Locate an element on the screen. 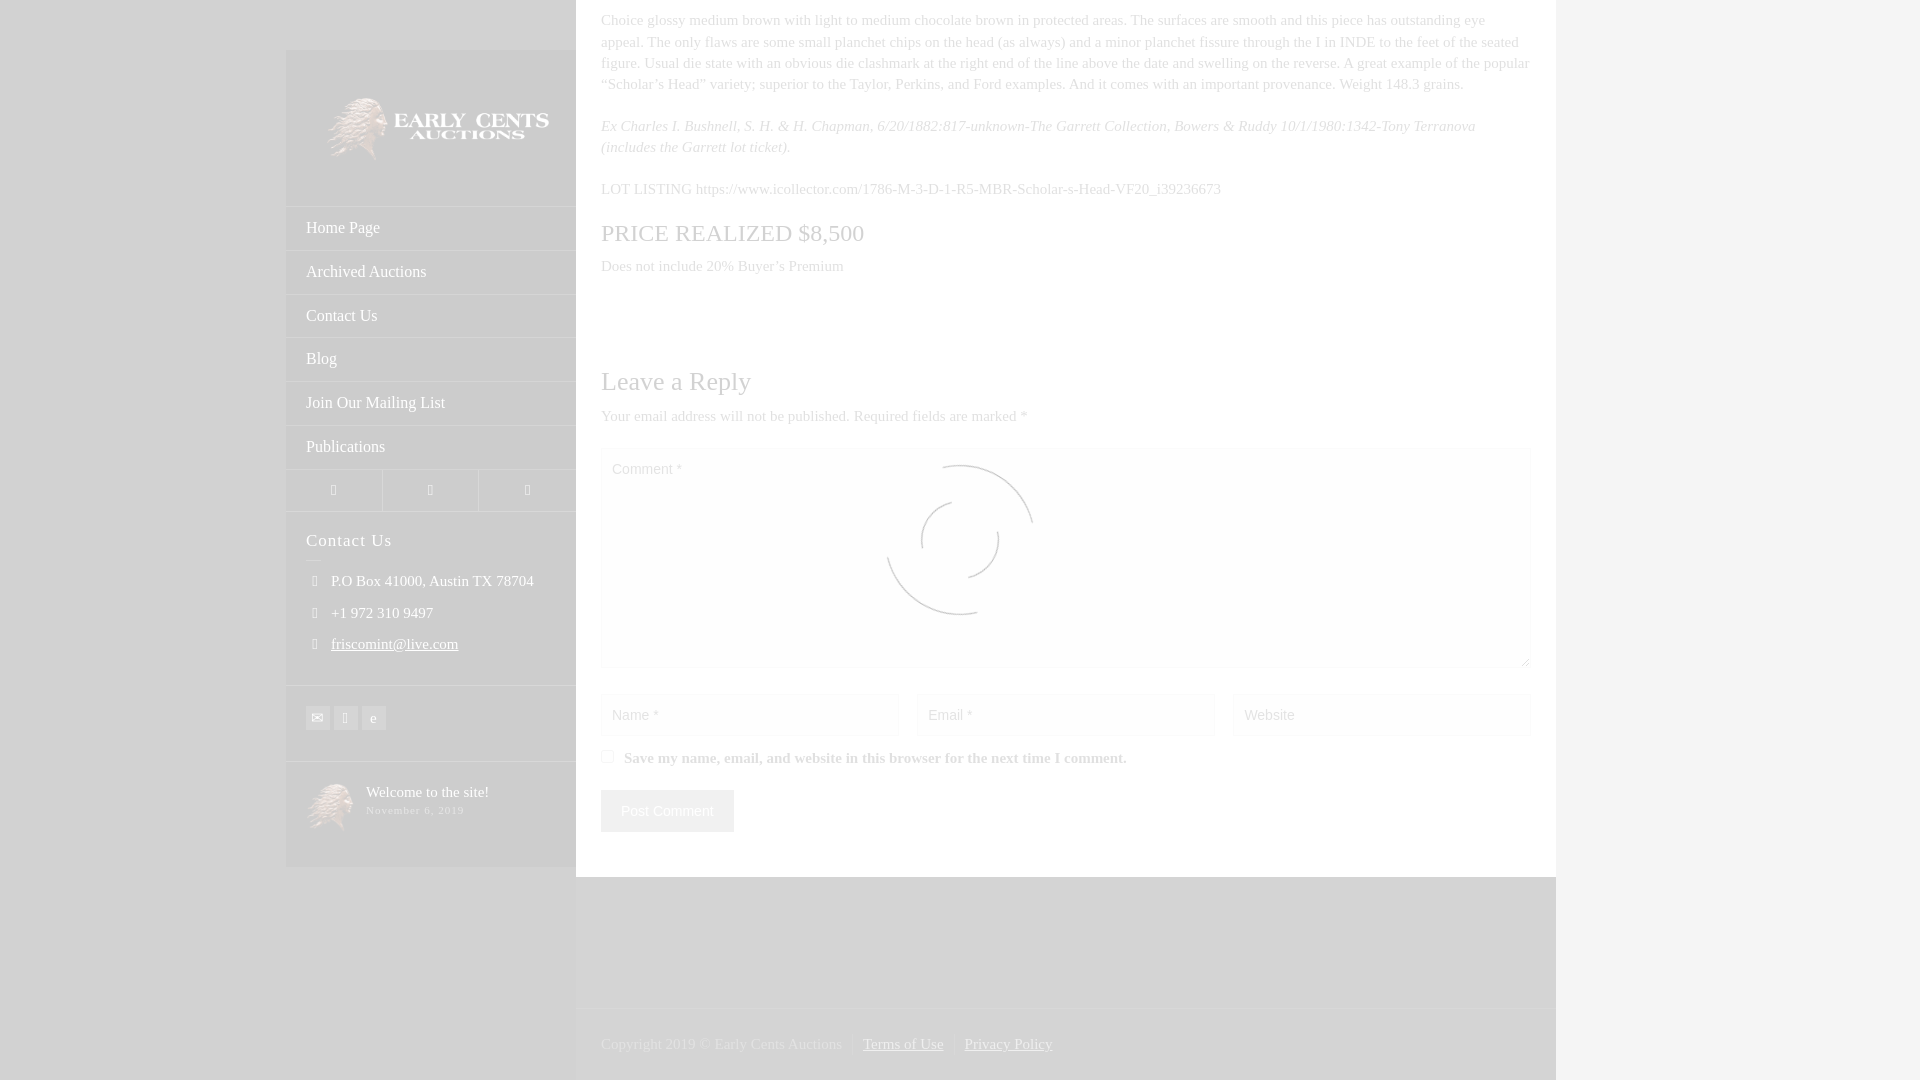 The width and height of the screenshot is (1920, 1080). eBay is located at coordinates (374, 34).